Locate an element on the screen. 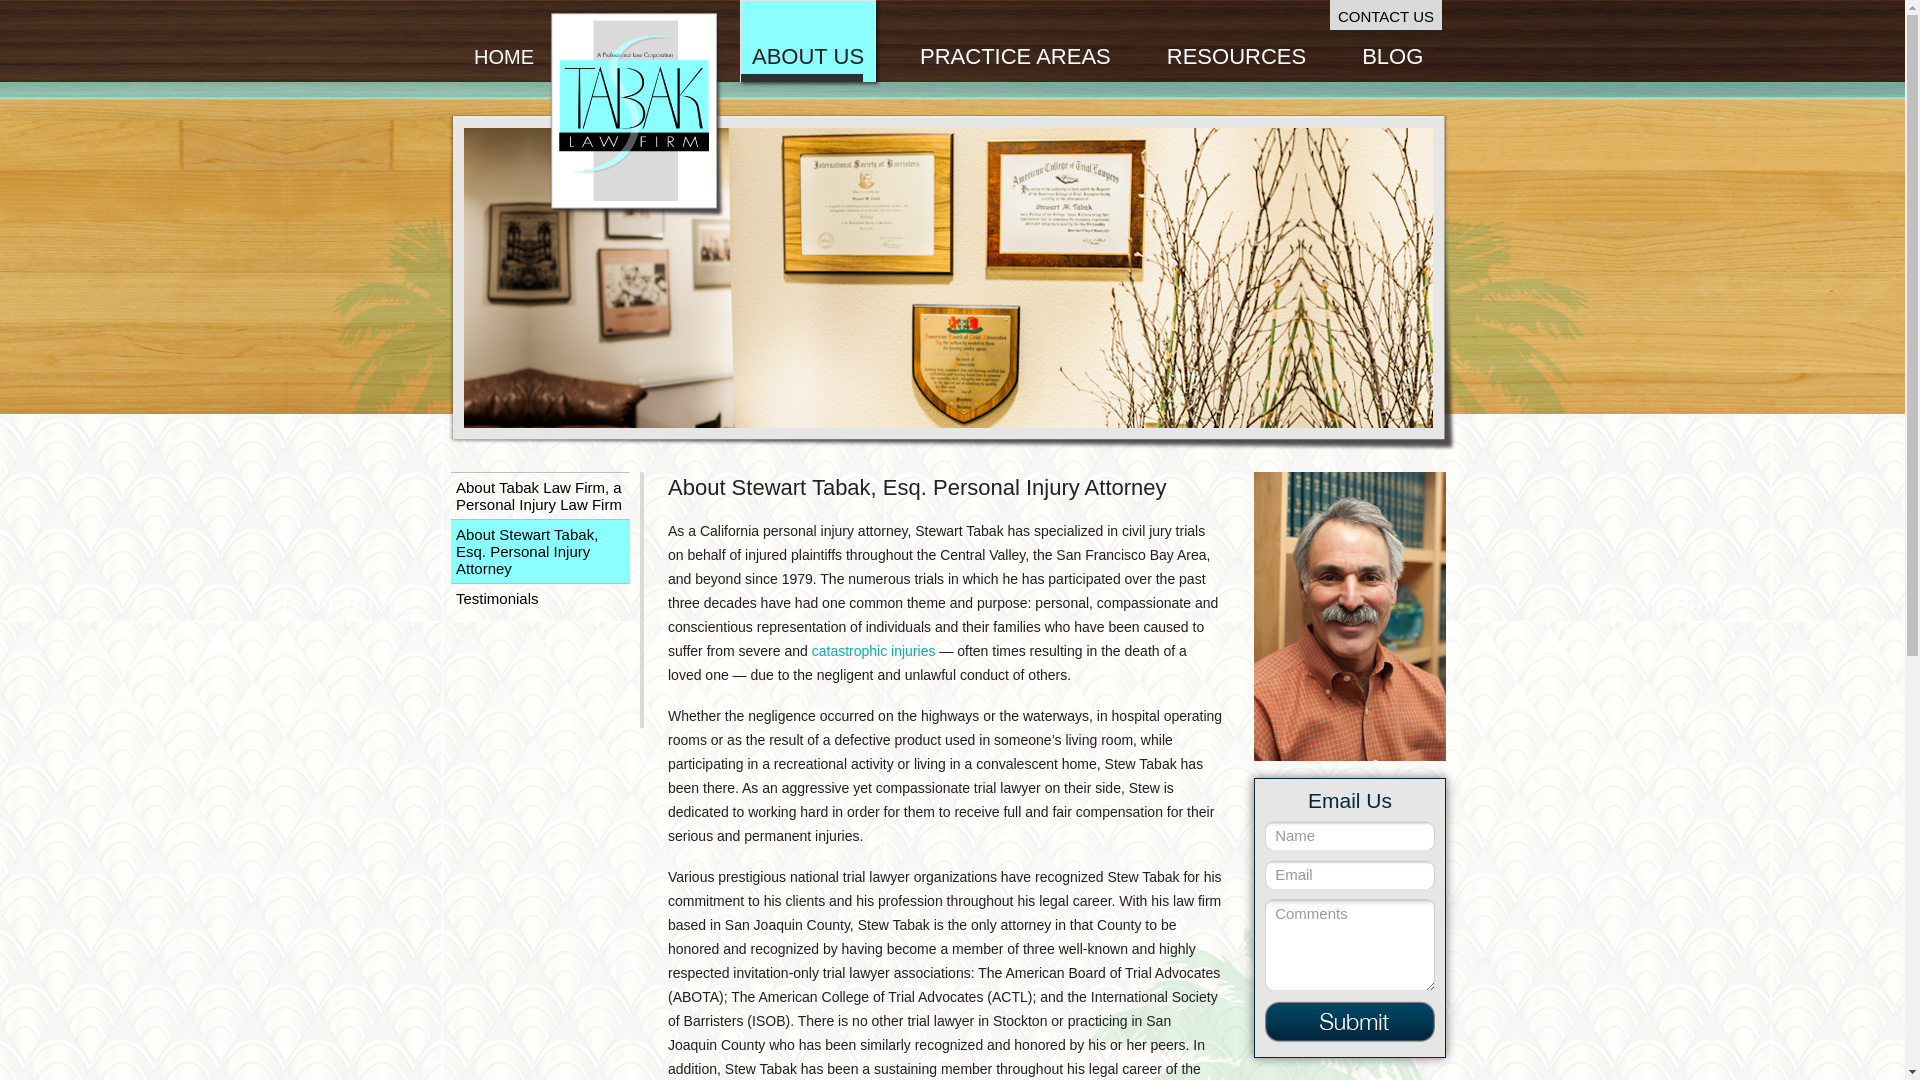 The image size is (1920, 1080). Testimonials is located at coordinates (540, 598).